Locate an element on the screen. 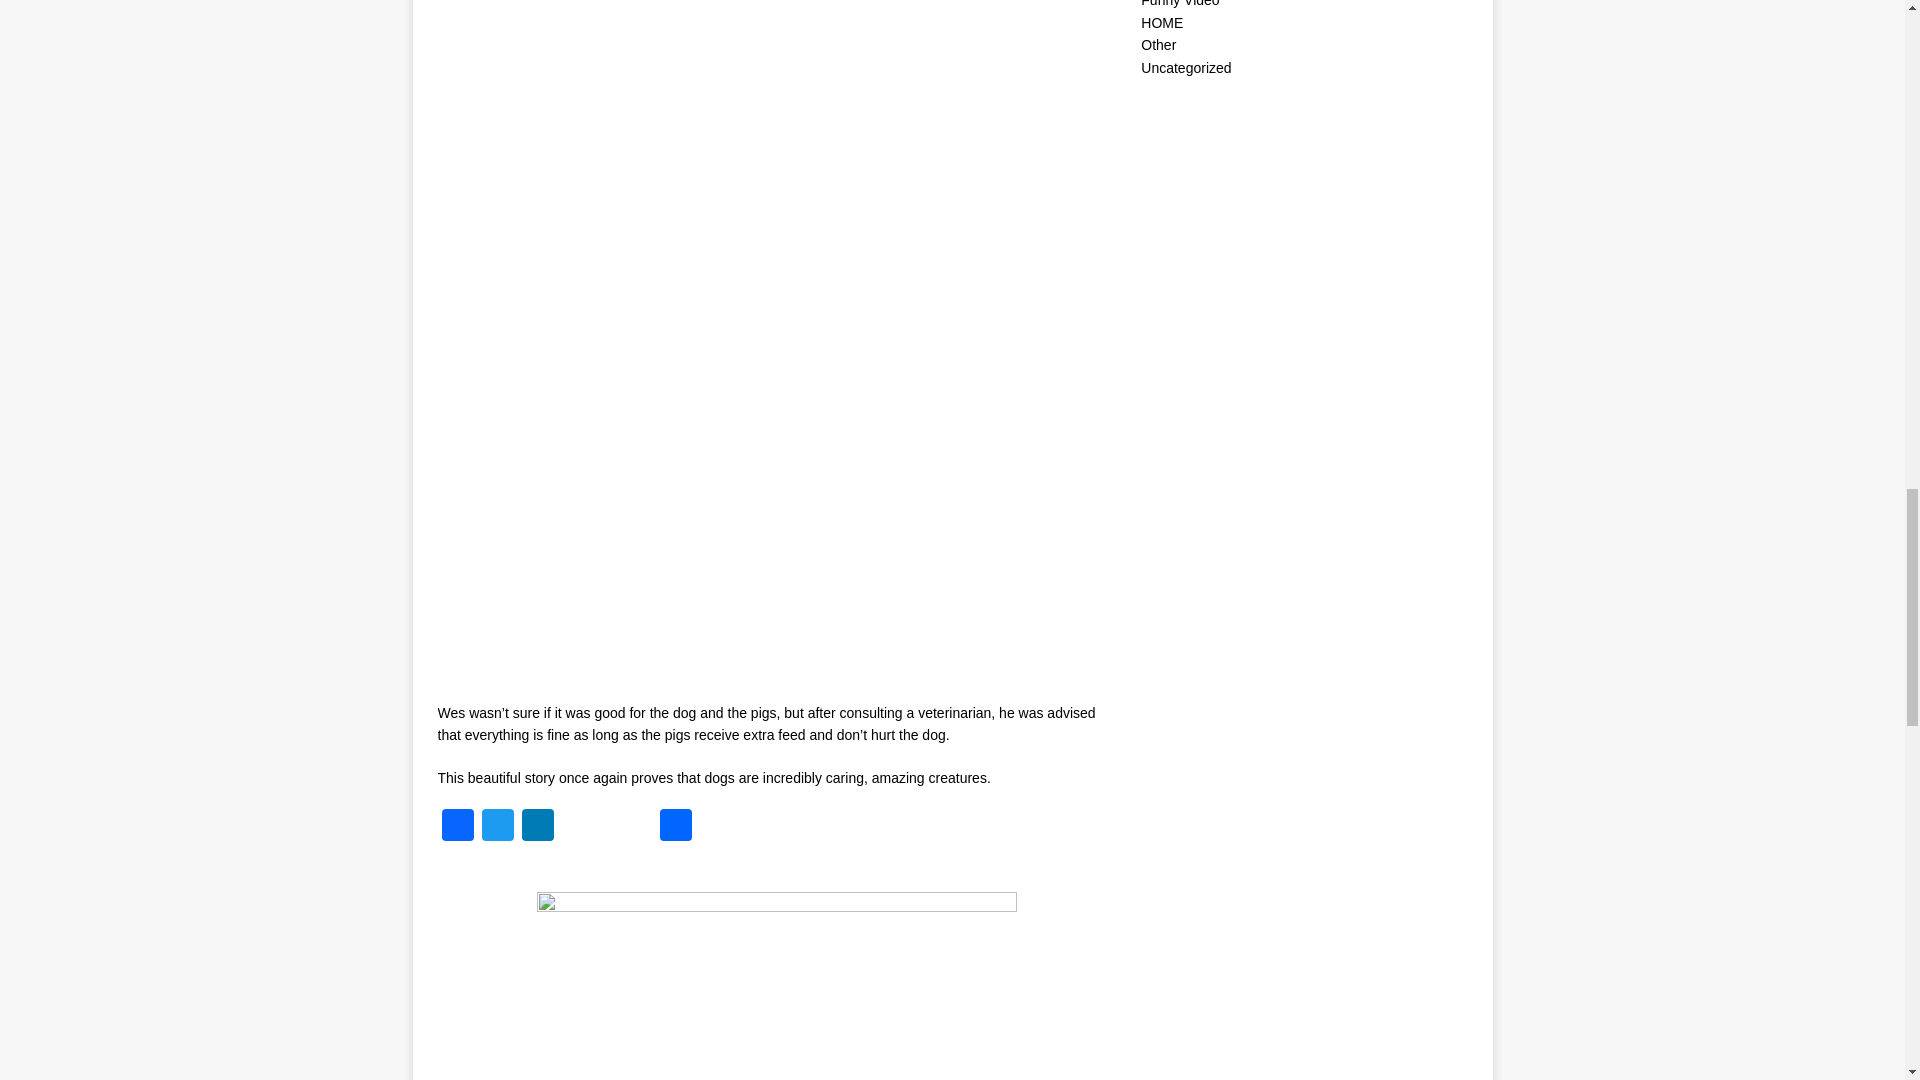 The width and height of the screenshot is (1920, 1080). Share is located at coordinates (676, 826).